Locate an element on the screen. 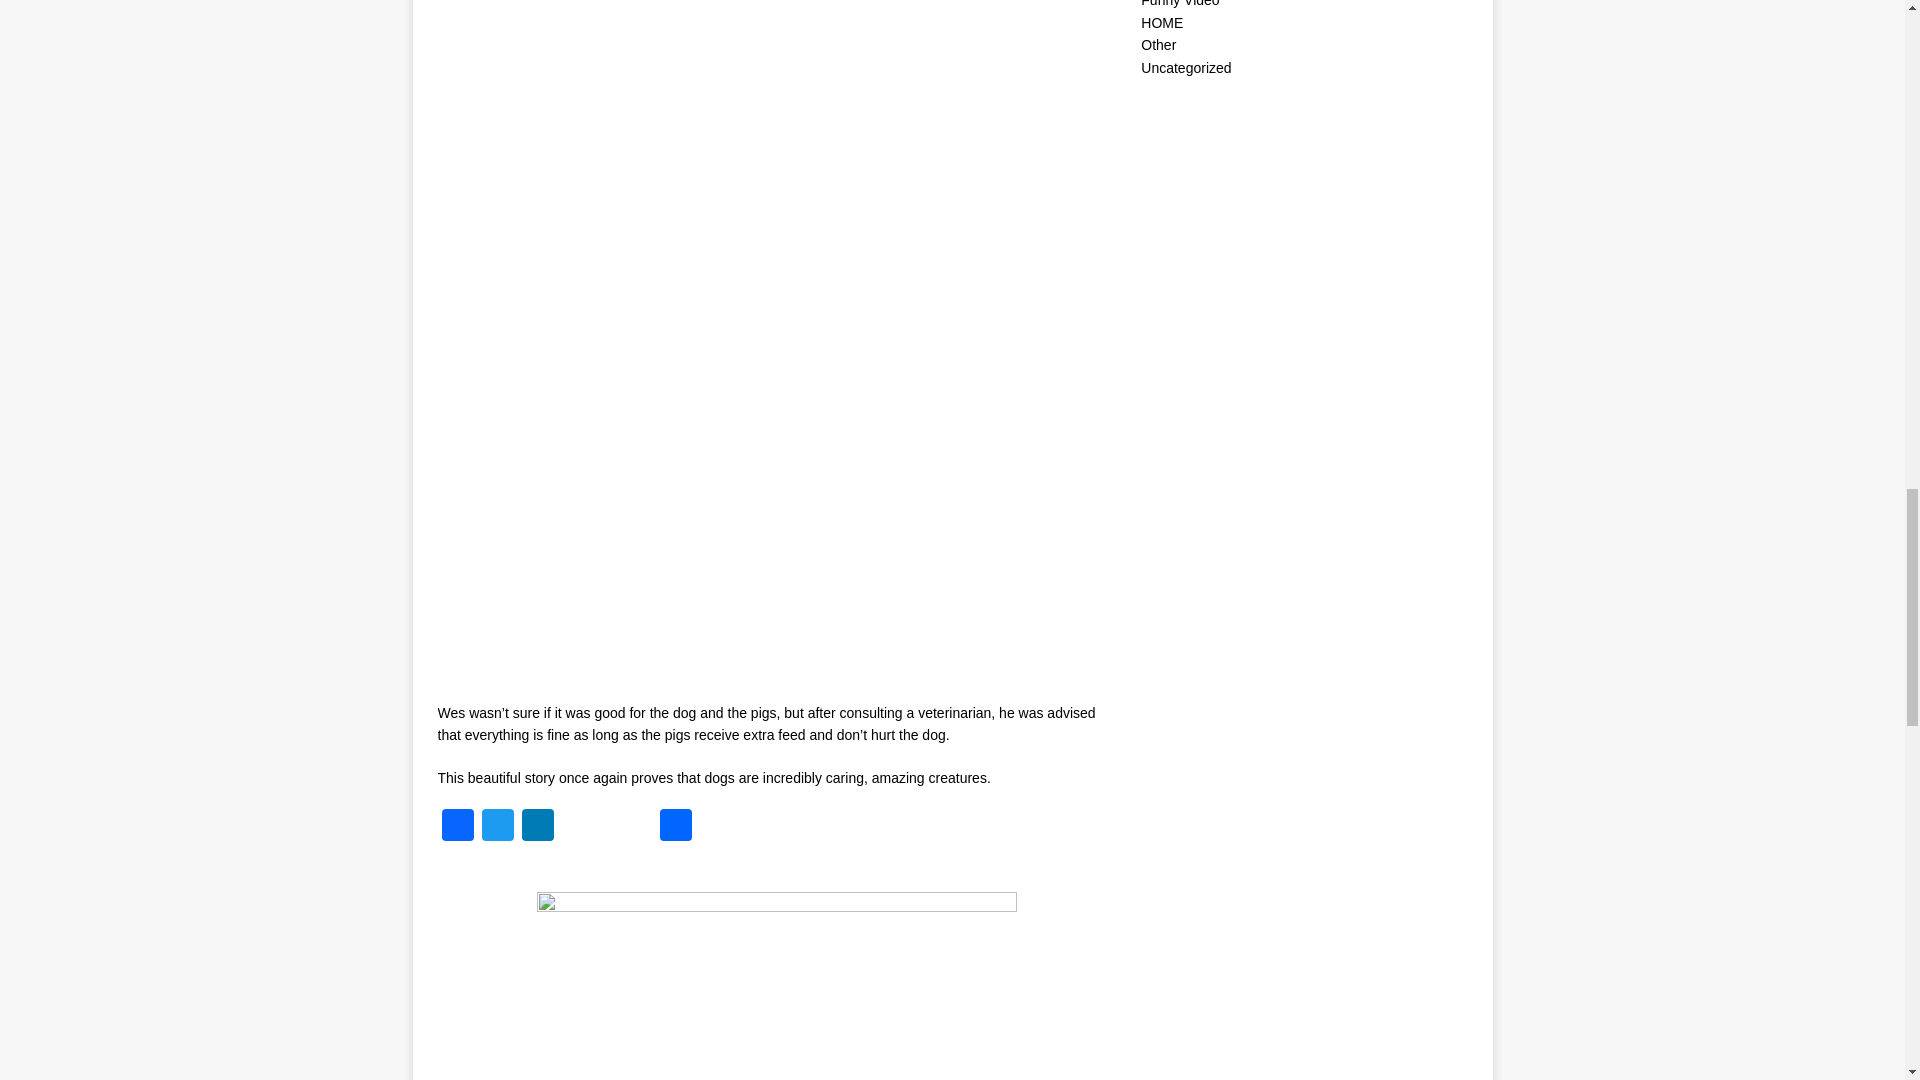 The width and height of the screenshot is (1920, 1080). Share is located at coordinates (676, 826).